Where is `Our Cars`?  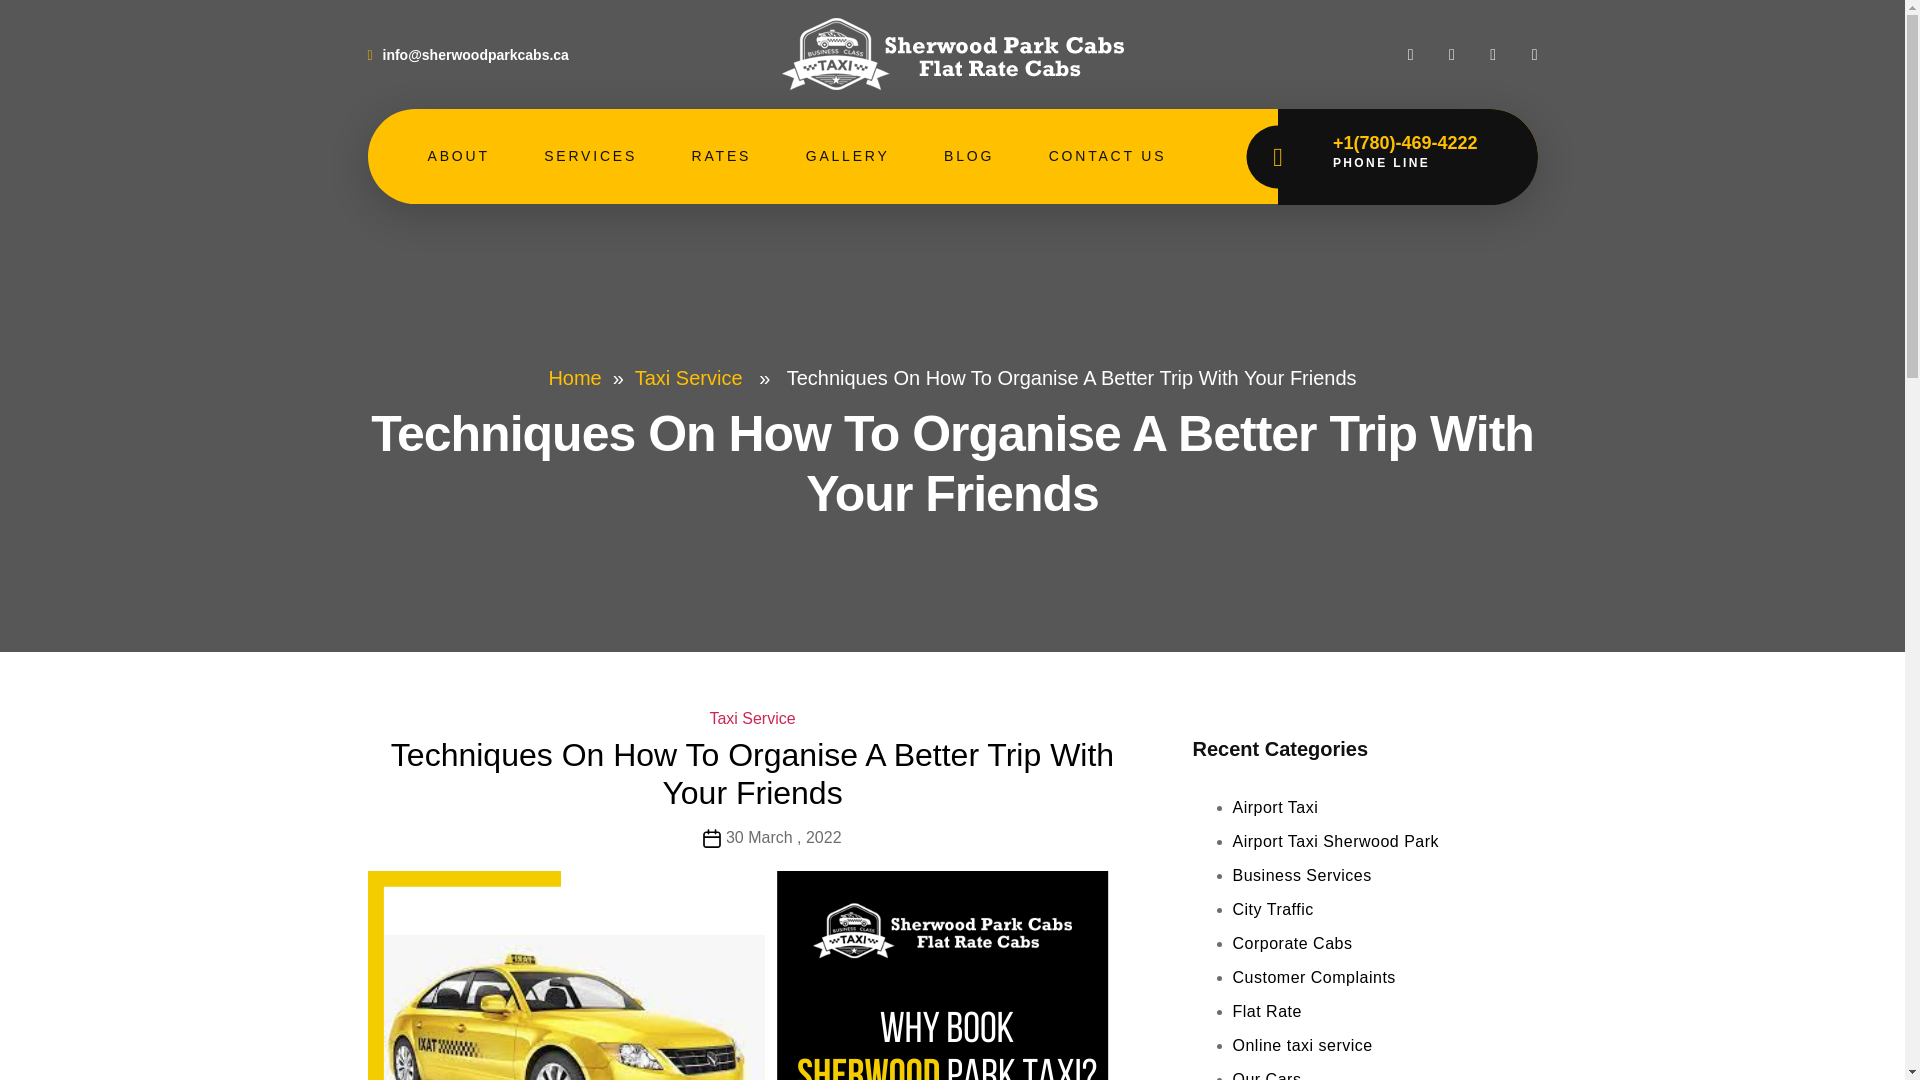
Our Cars is located at coordinates (1266, 1076).